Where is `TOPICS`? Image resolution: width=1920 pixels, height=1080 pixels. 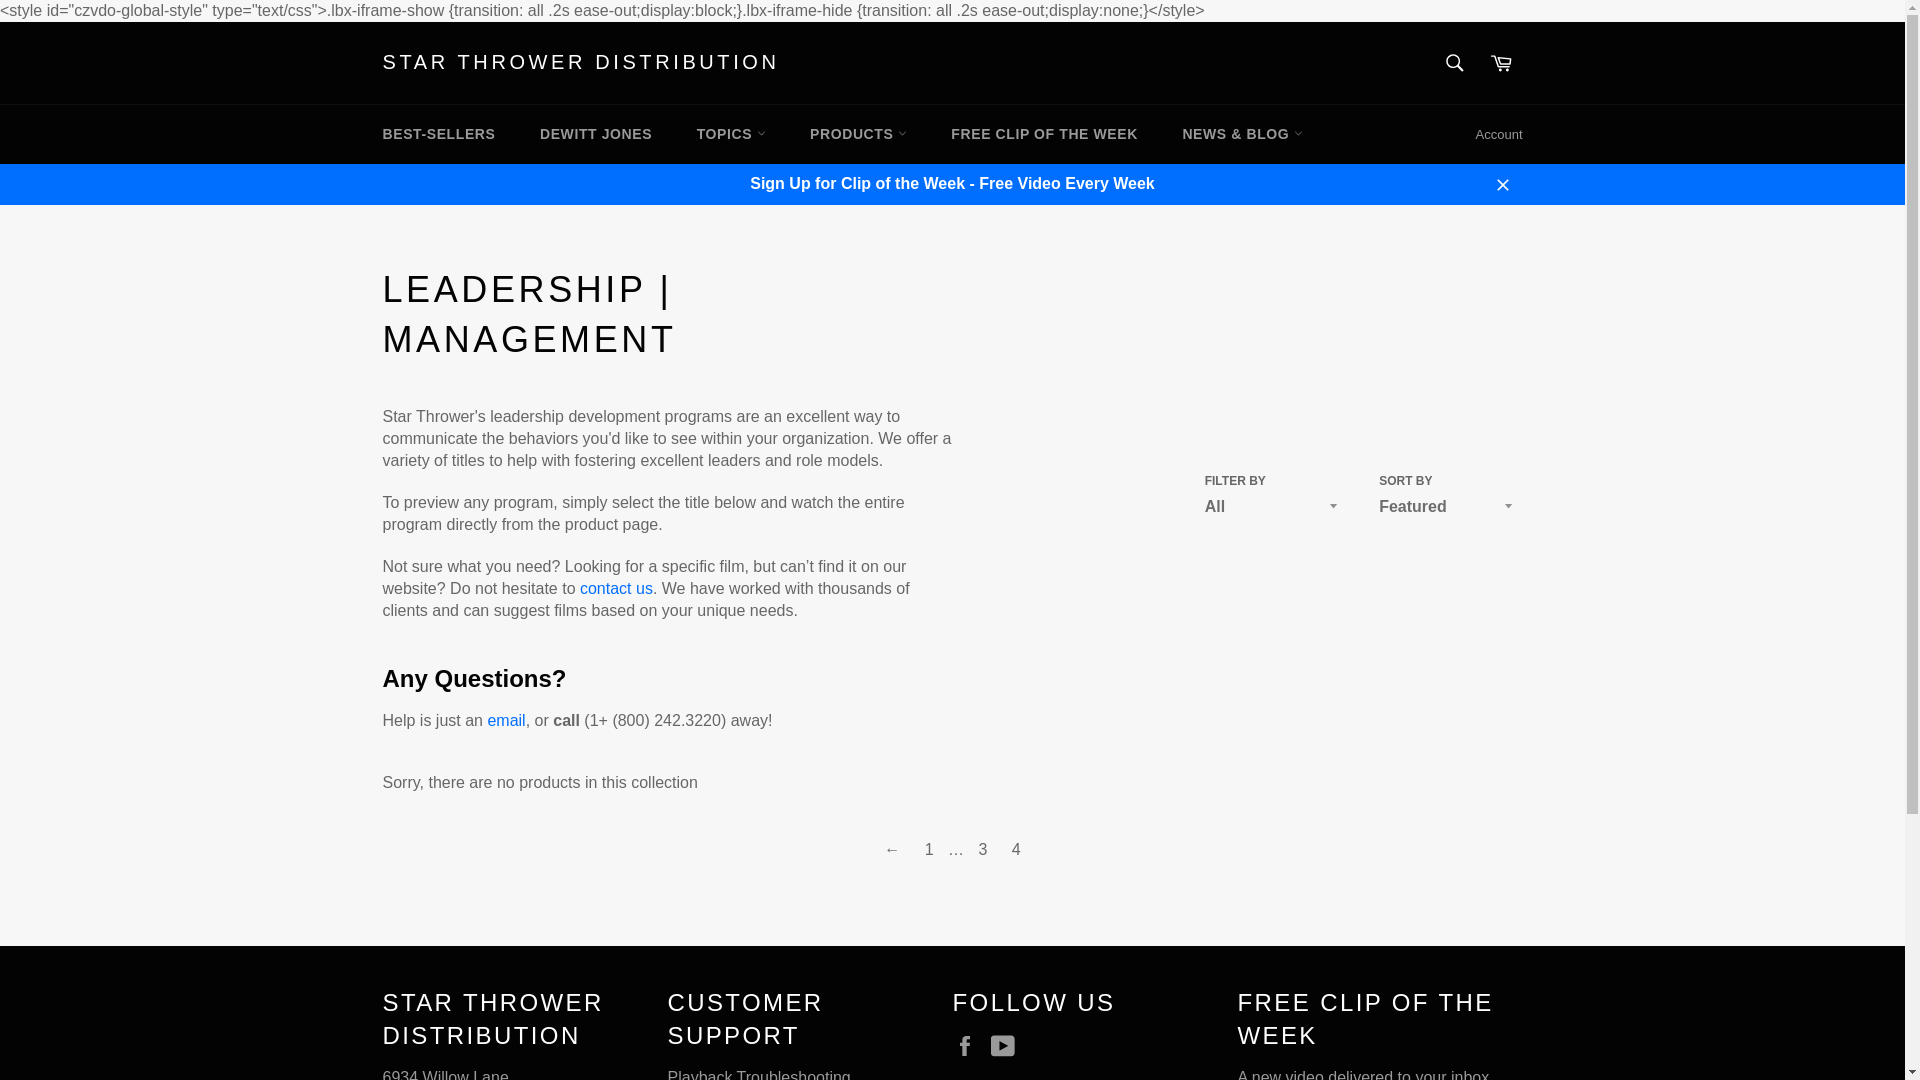 TOPICS is located at coordinates (731, 134).